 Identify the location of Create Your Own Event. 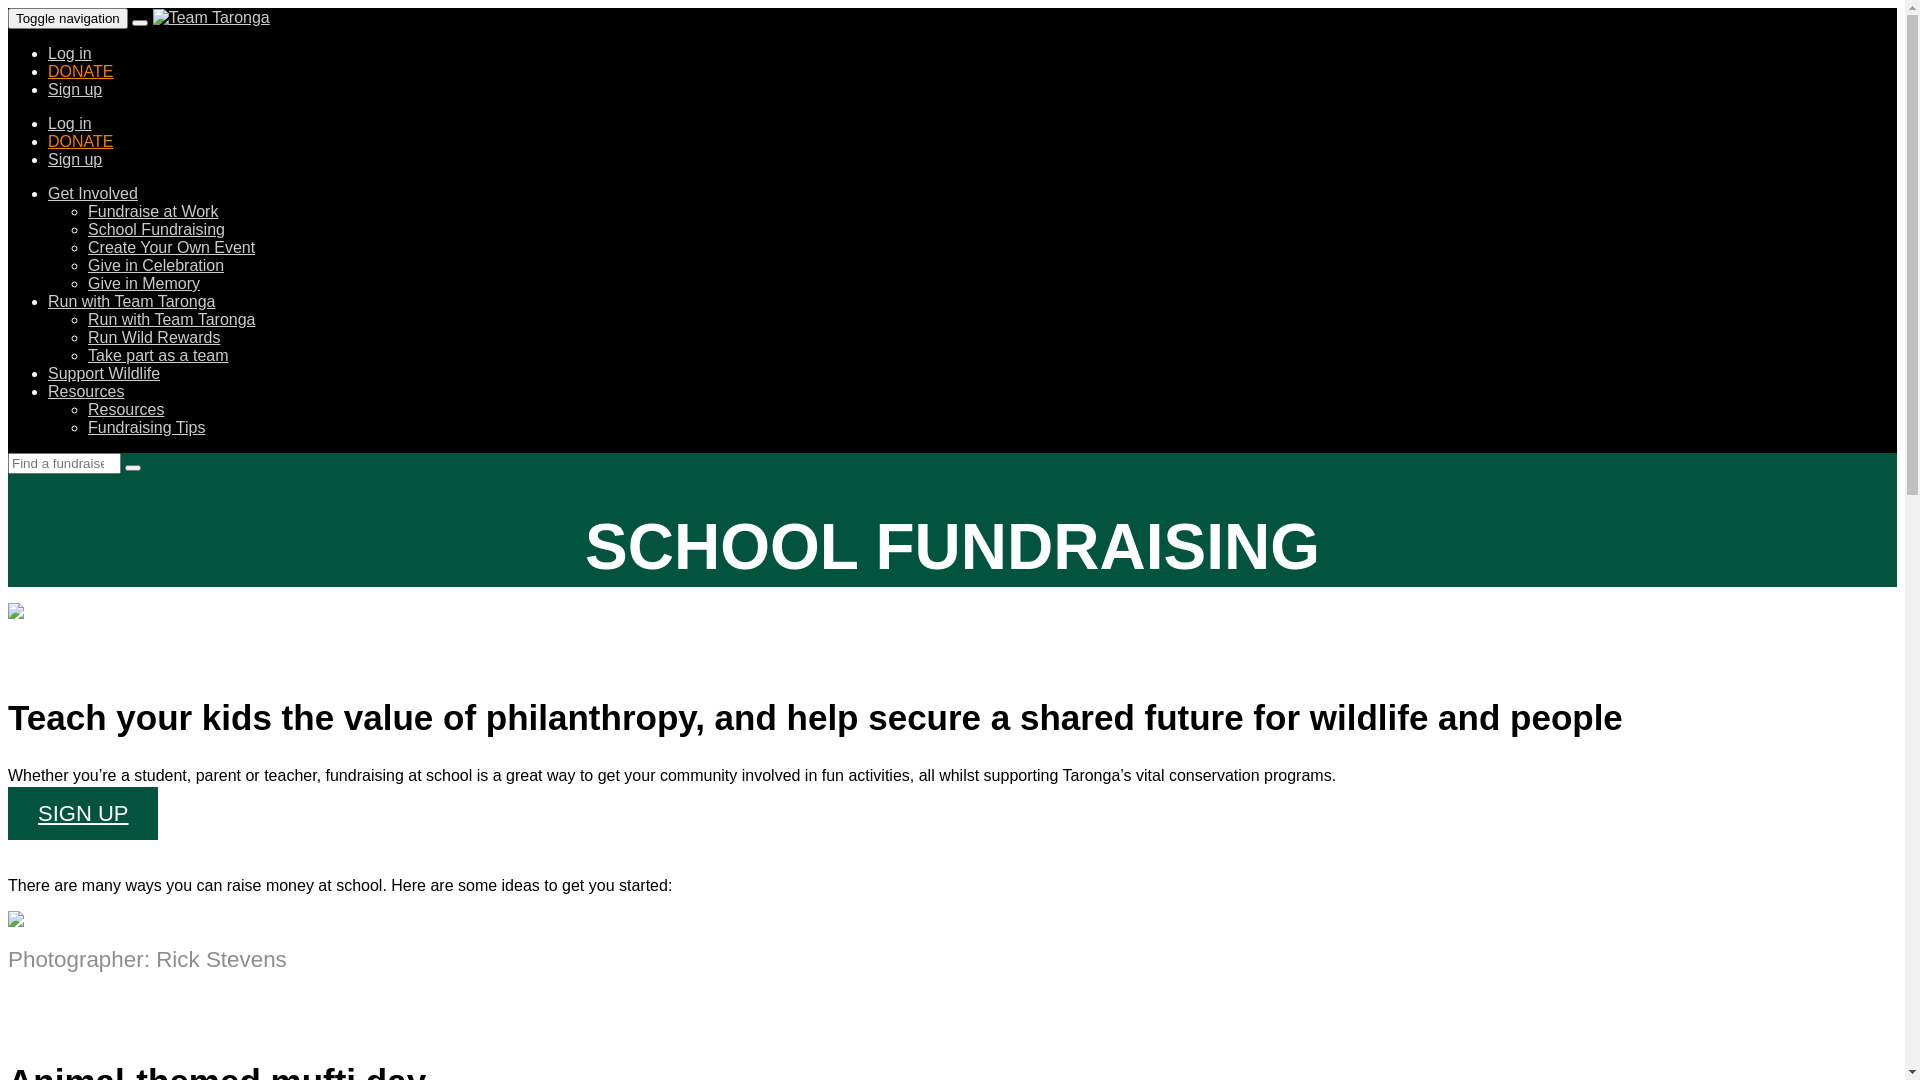
(172, 248).